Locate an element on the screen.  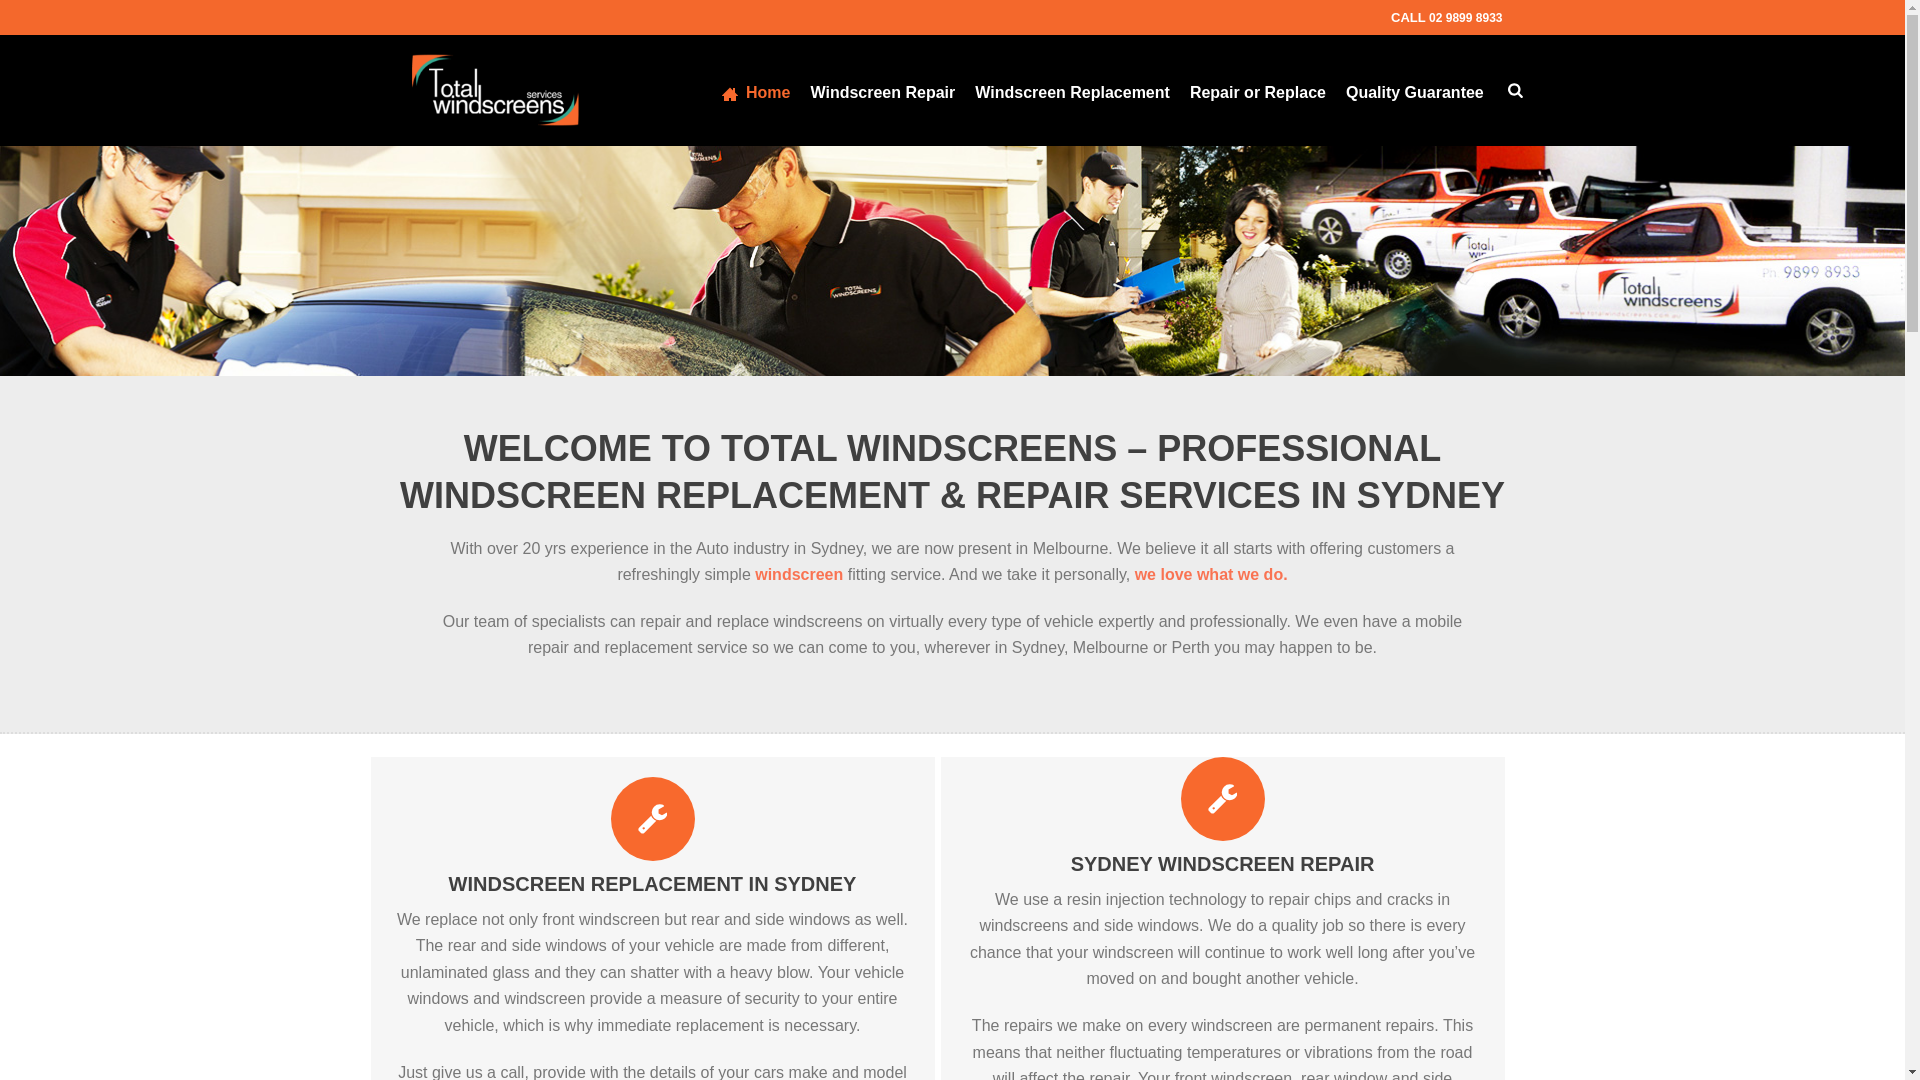
Windscreen Replacement is located at coordinates (1072, 90).